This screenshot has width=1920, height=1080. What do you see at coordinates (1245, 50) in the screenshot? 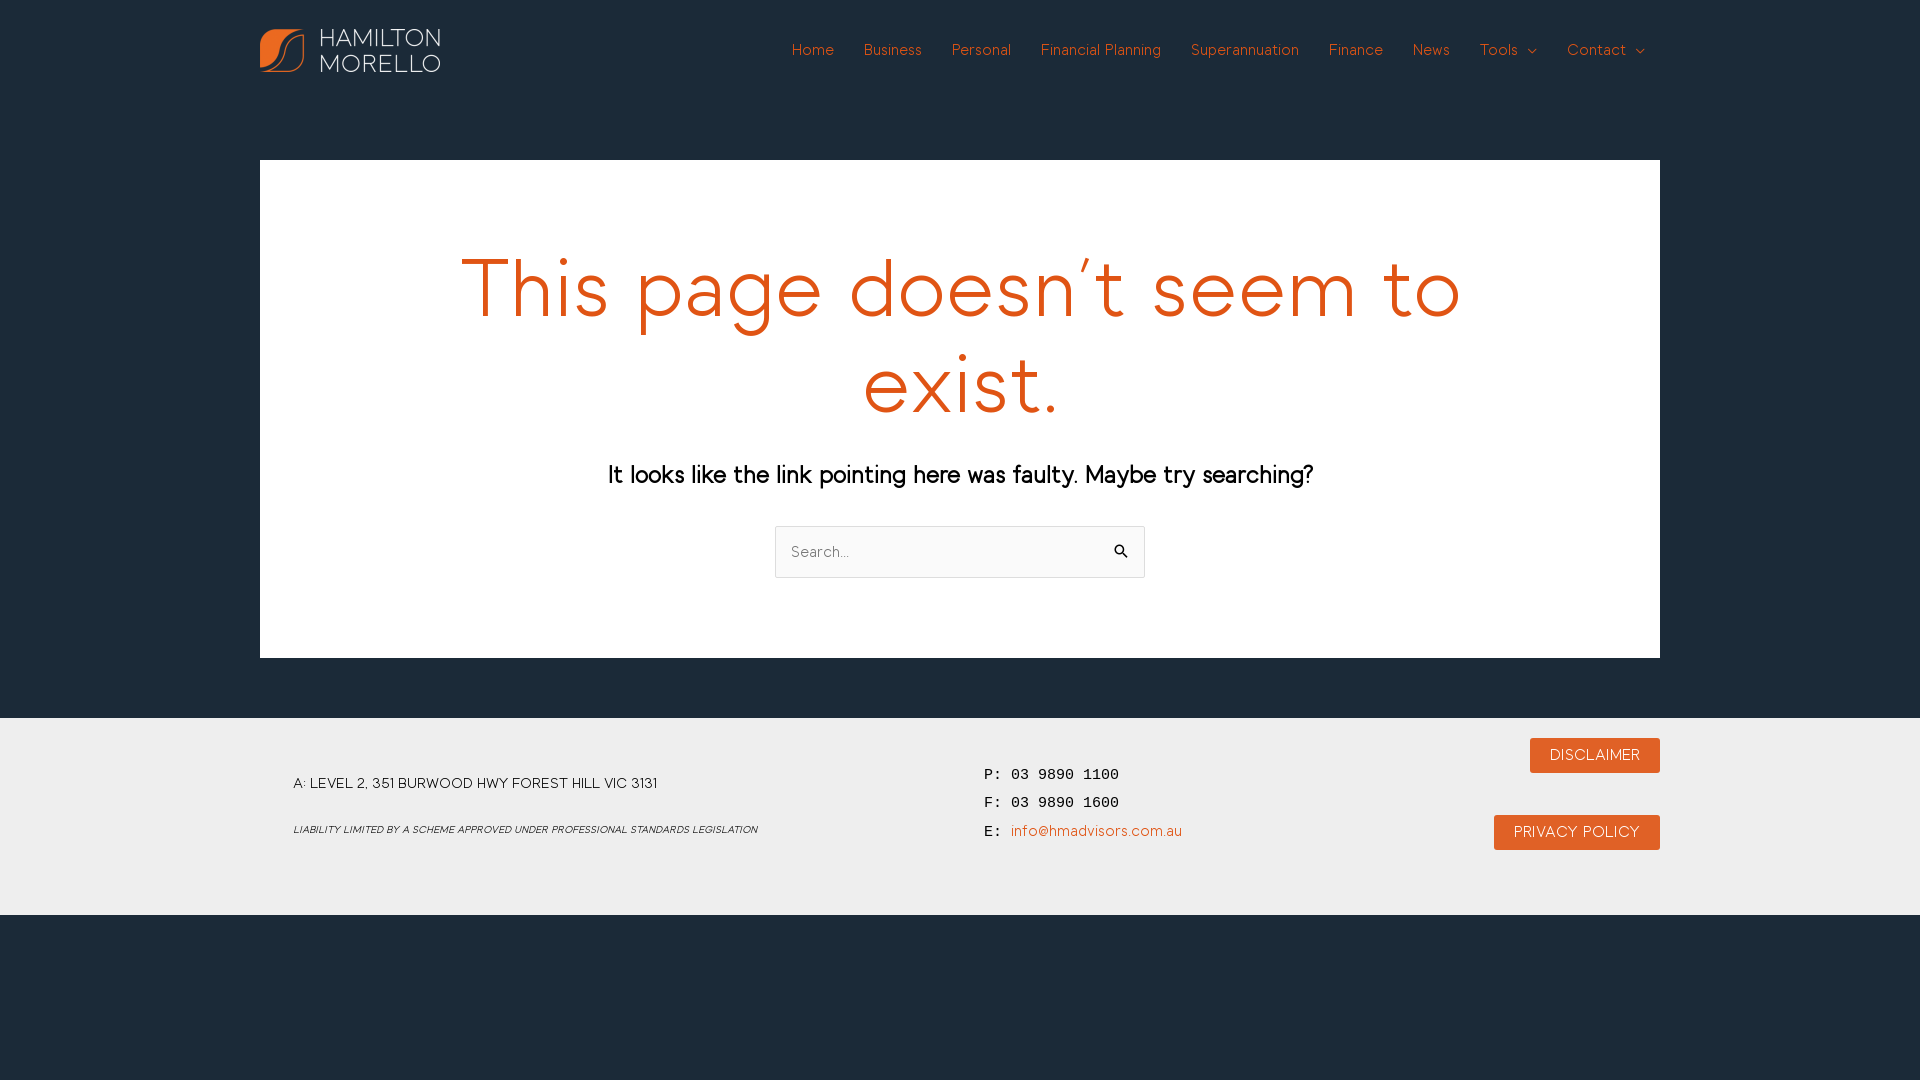
I see `Superannuation` at bounding box center [1245, 50].